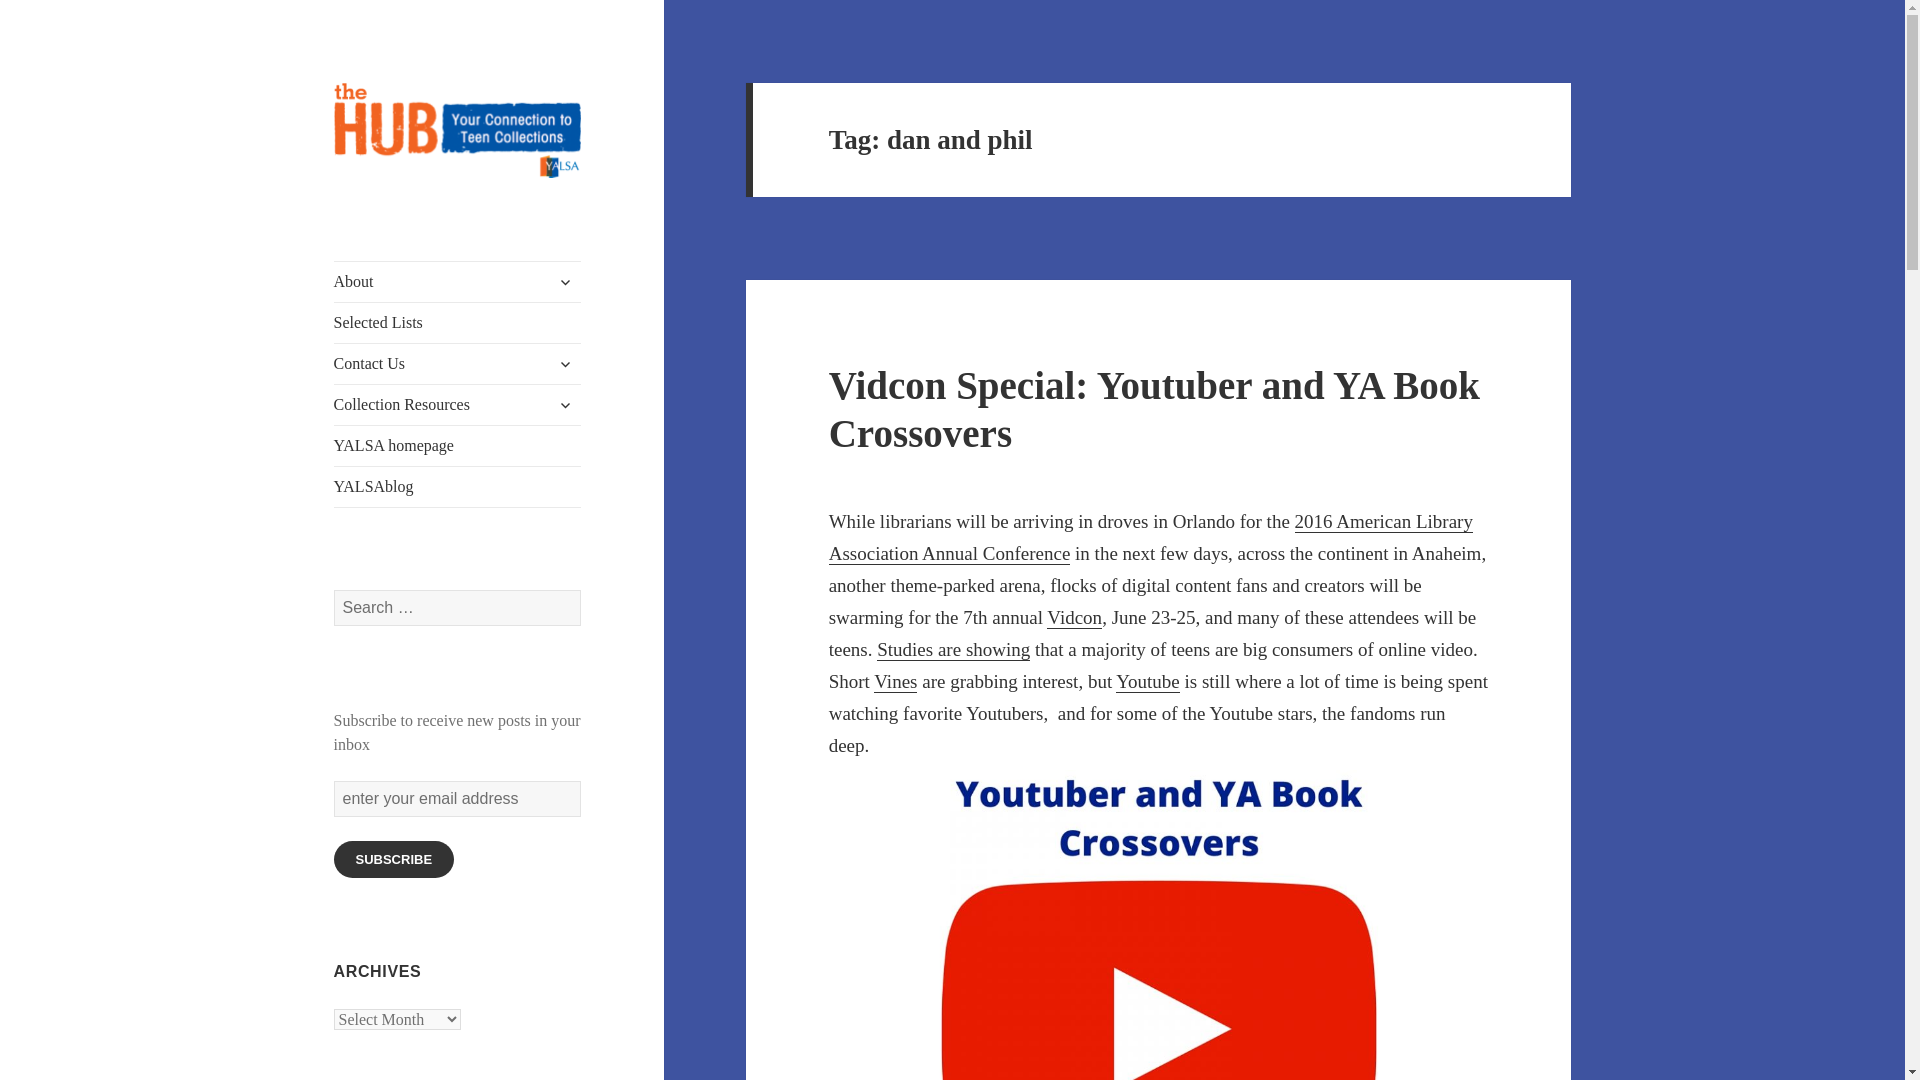 The height and width of the screenshot is (1080, 1920). What do you see at coordinates (895, 682) in the screenshot?
I see `Vines` at bounding box center [895, 682].